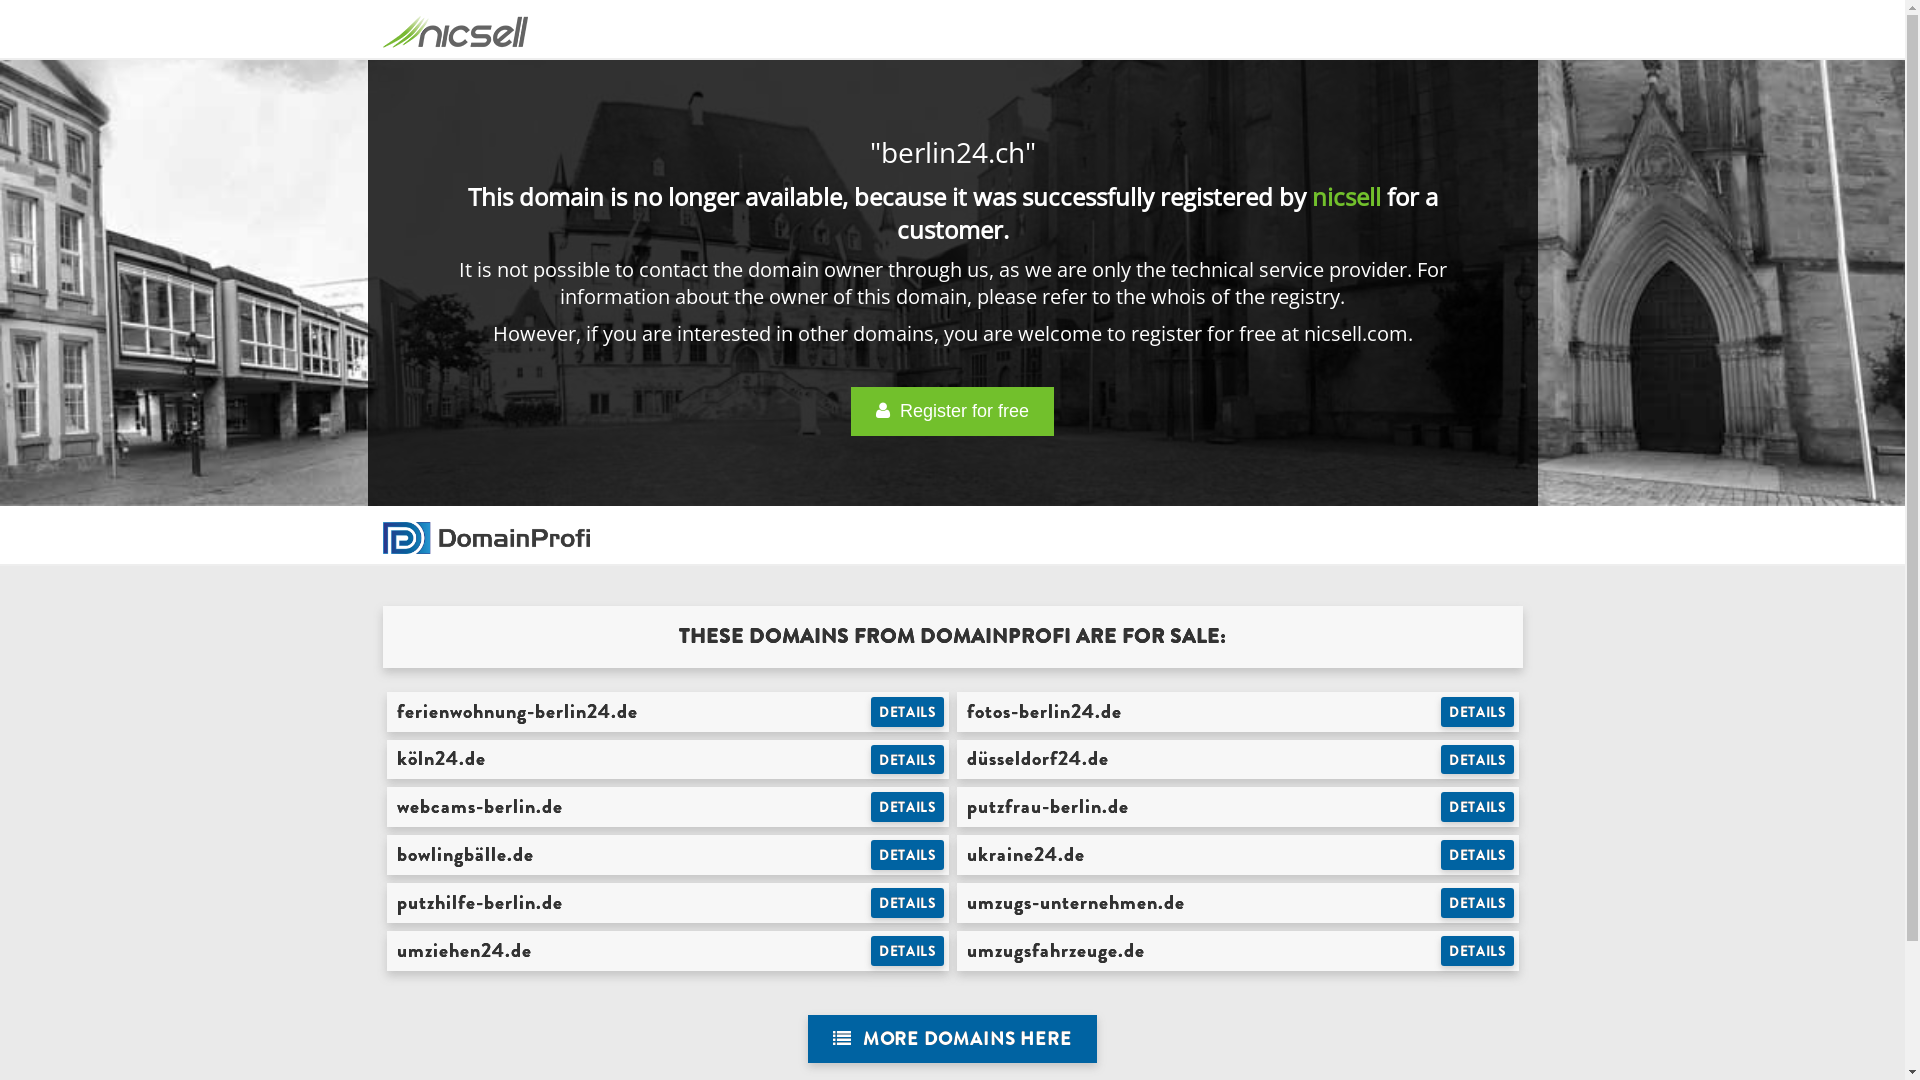  Describe the element at coordinates (908, 760) in the screenshot. I see `DETAILS` at that location.